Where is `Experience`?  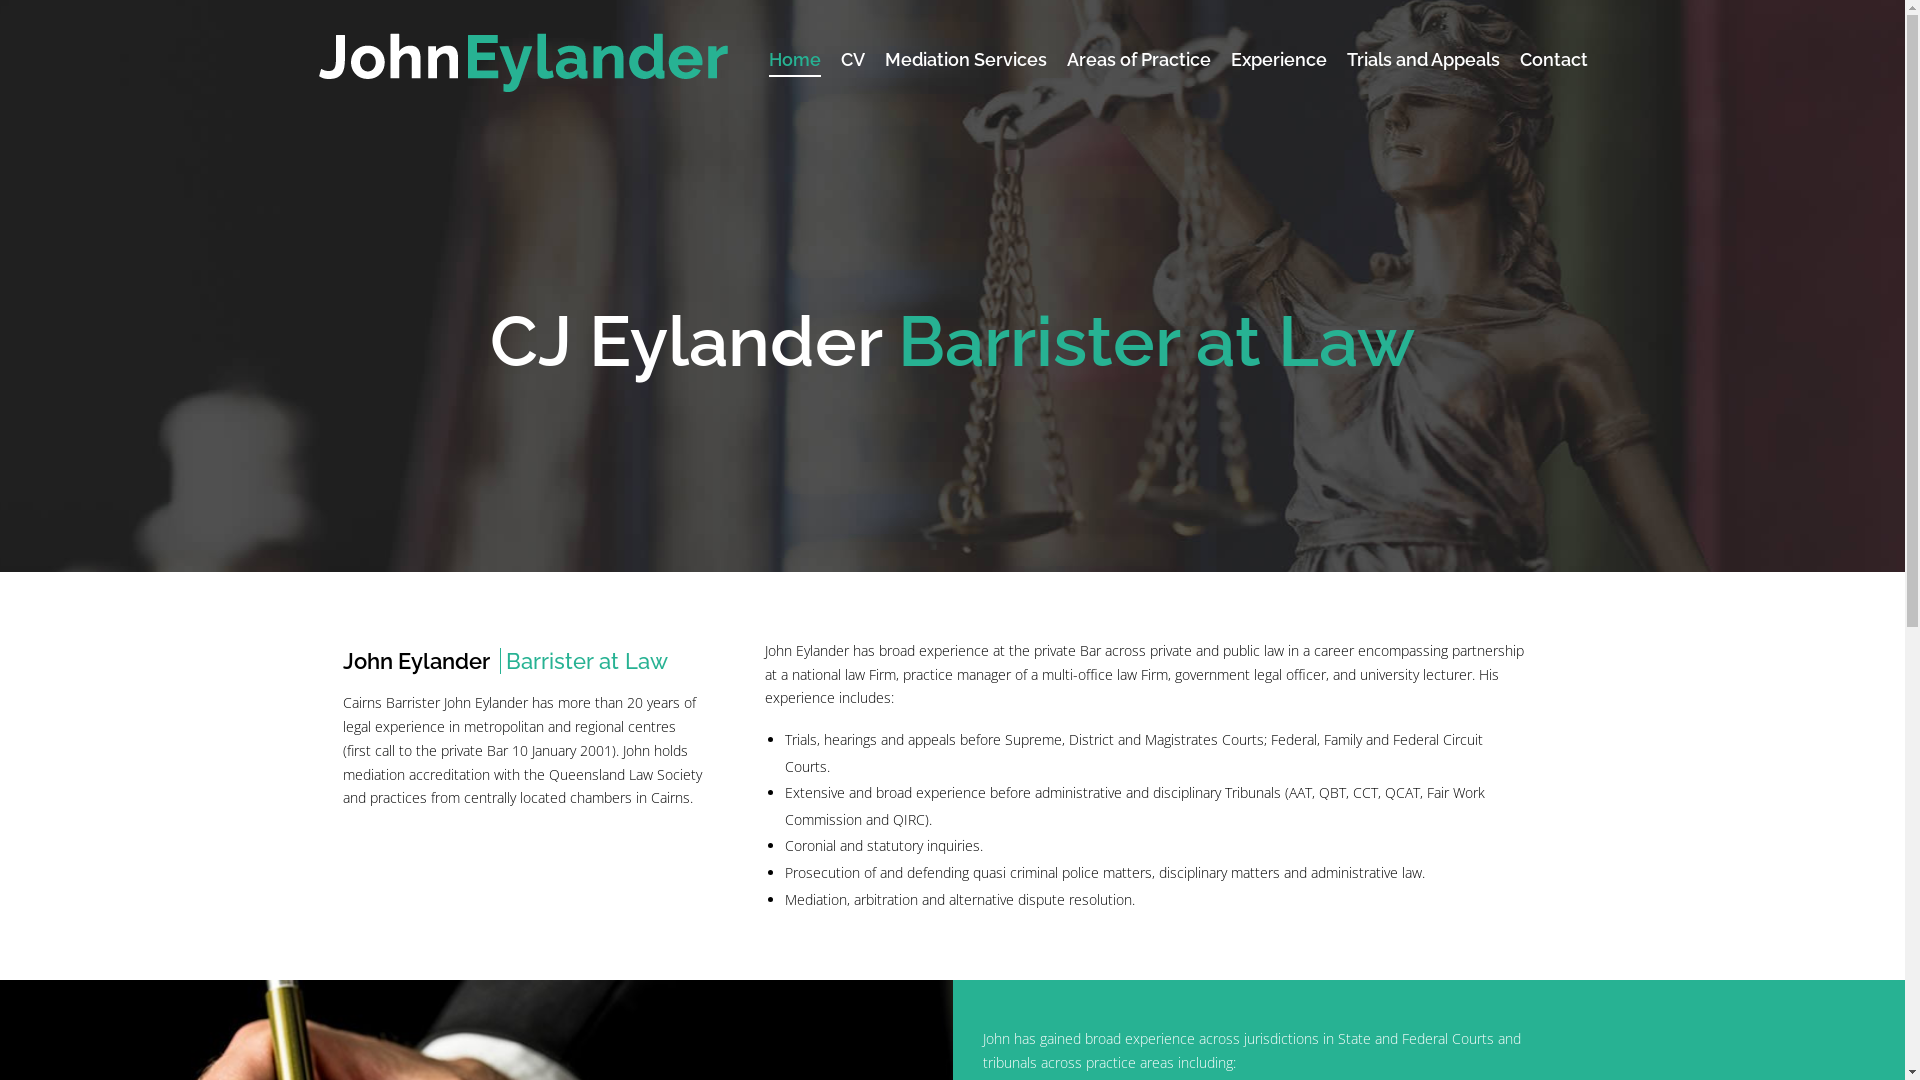
Experience is located at coordinates (1279, 60).